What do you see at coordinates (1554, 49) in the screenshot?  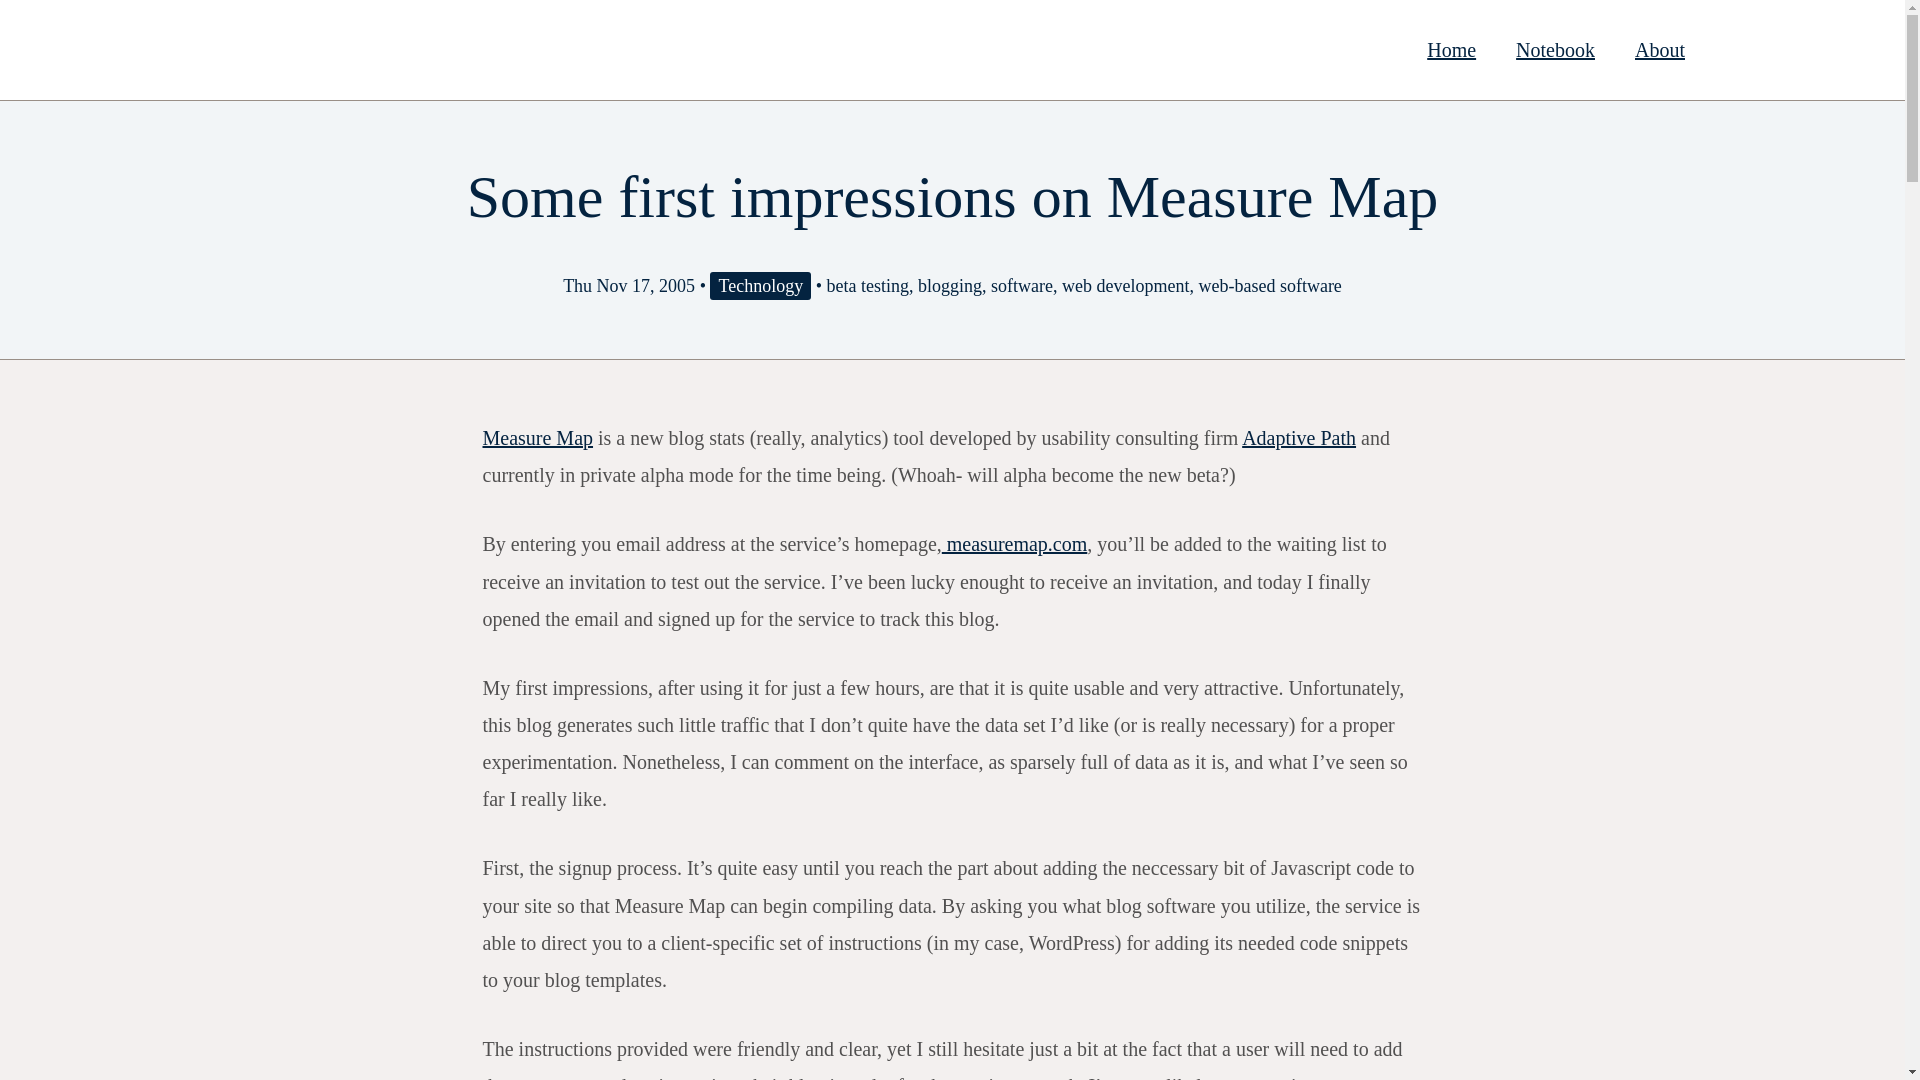 I see `Notebook` at bounding box center [1554, 49].